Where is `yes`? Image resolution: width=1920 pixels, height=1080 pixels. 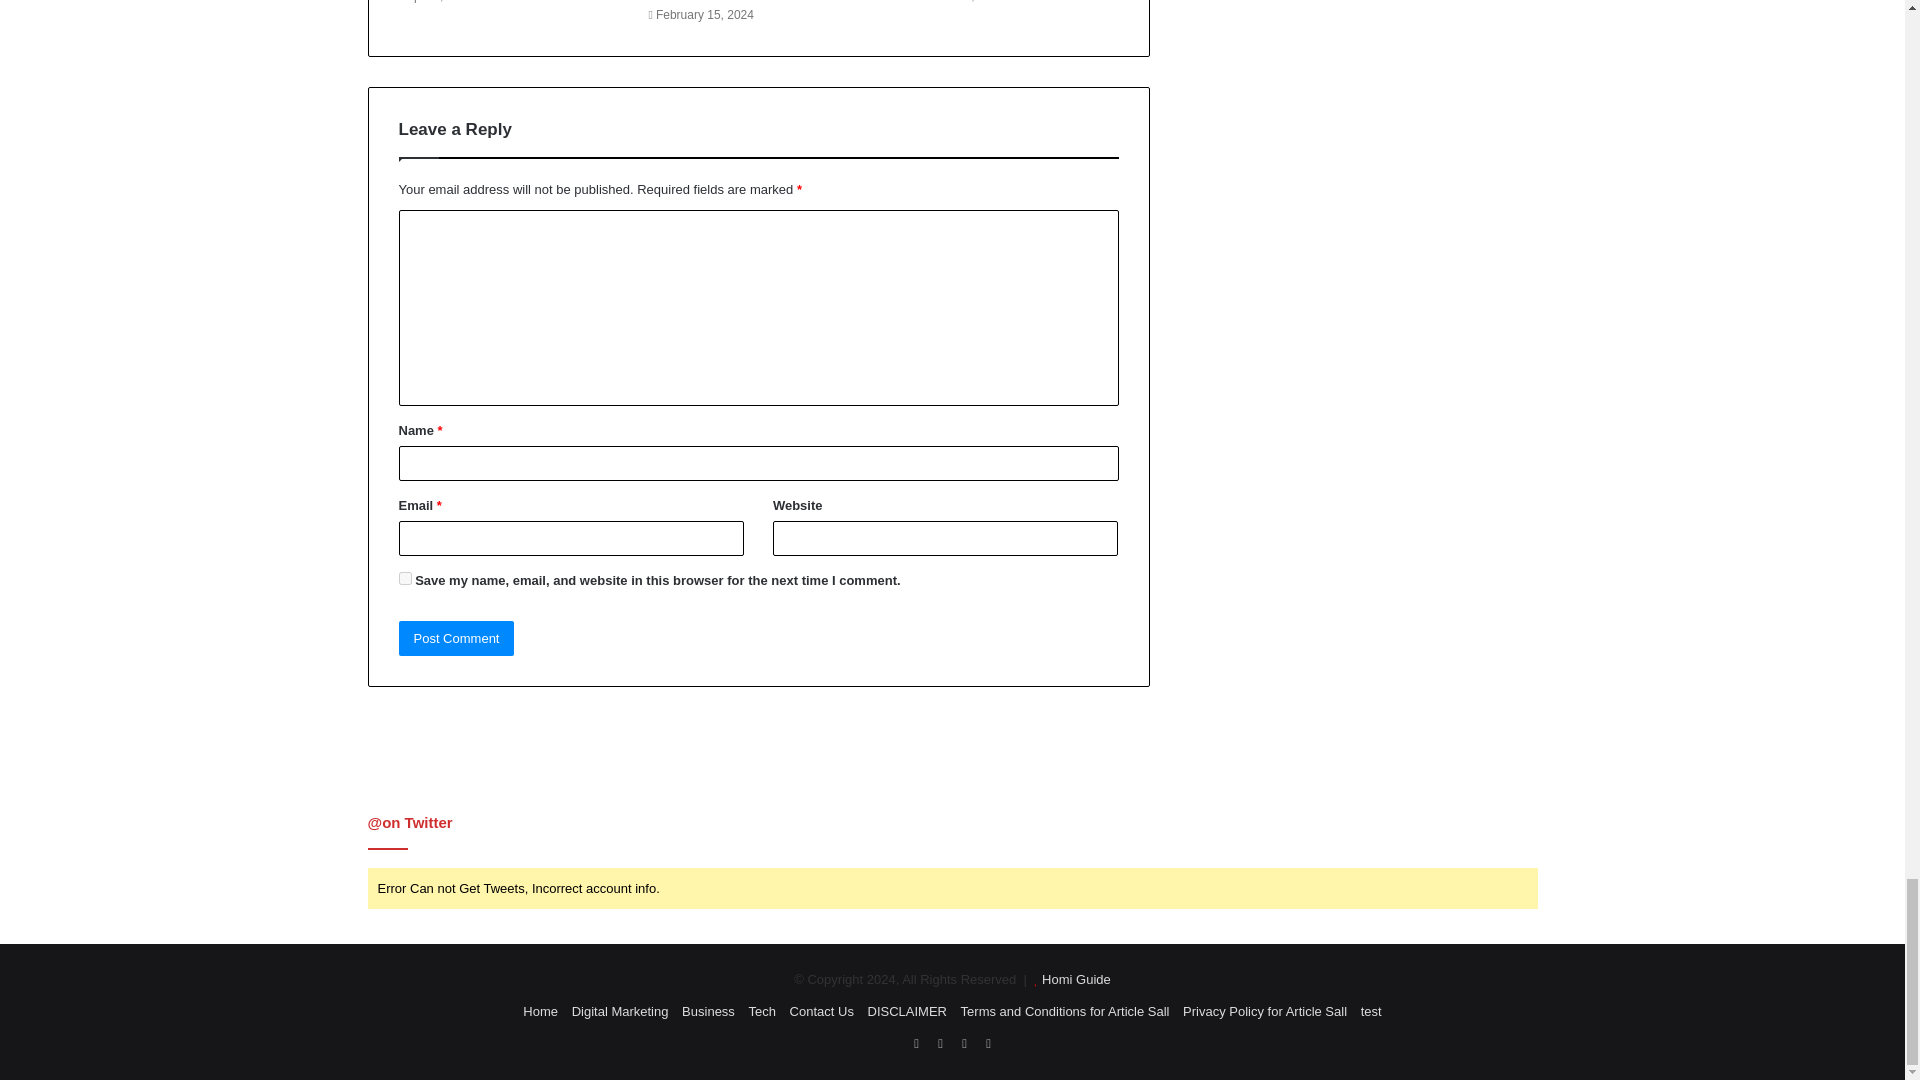
yes is located at coordinates (404, 578).